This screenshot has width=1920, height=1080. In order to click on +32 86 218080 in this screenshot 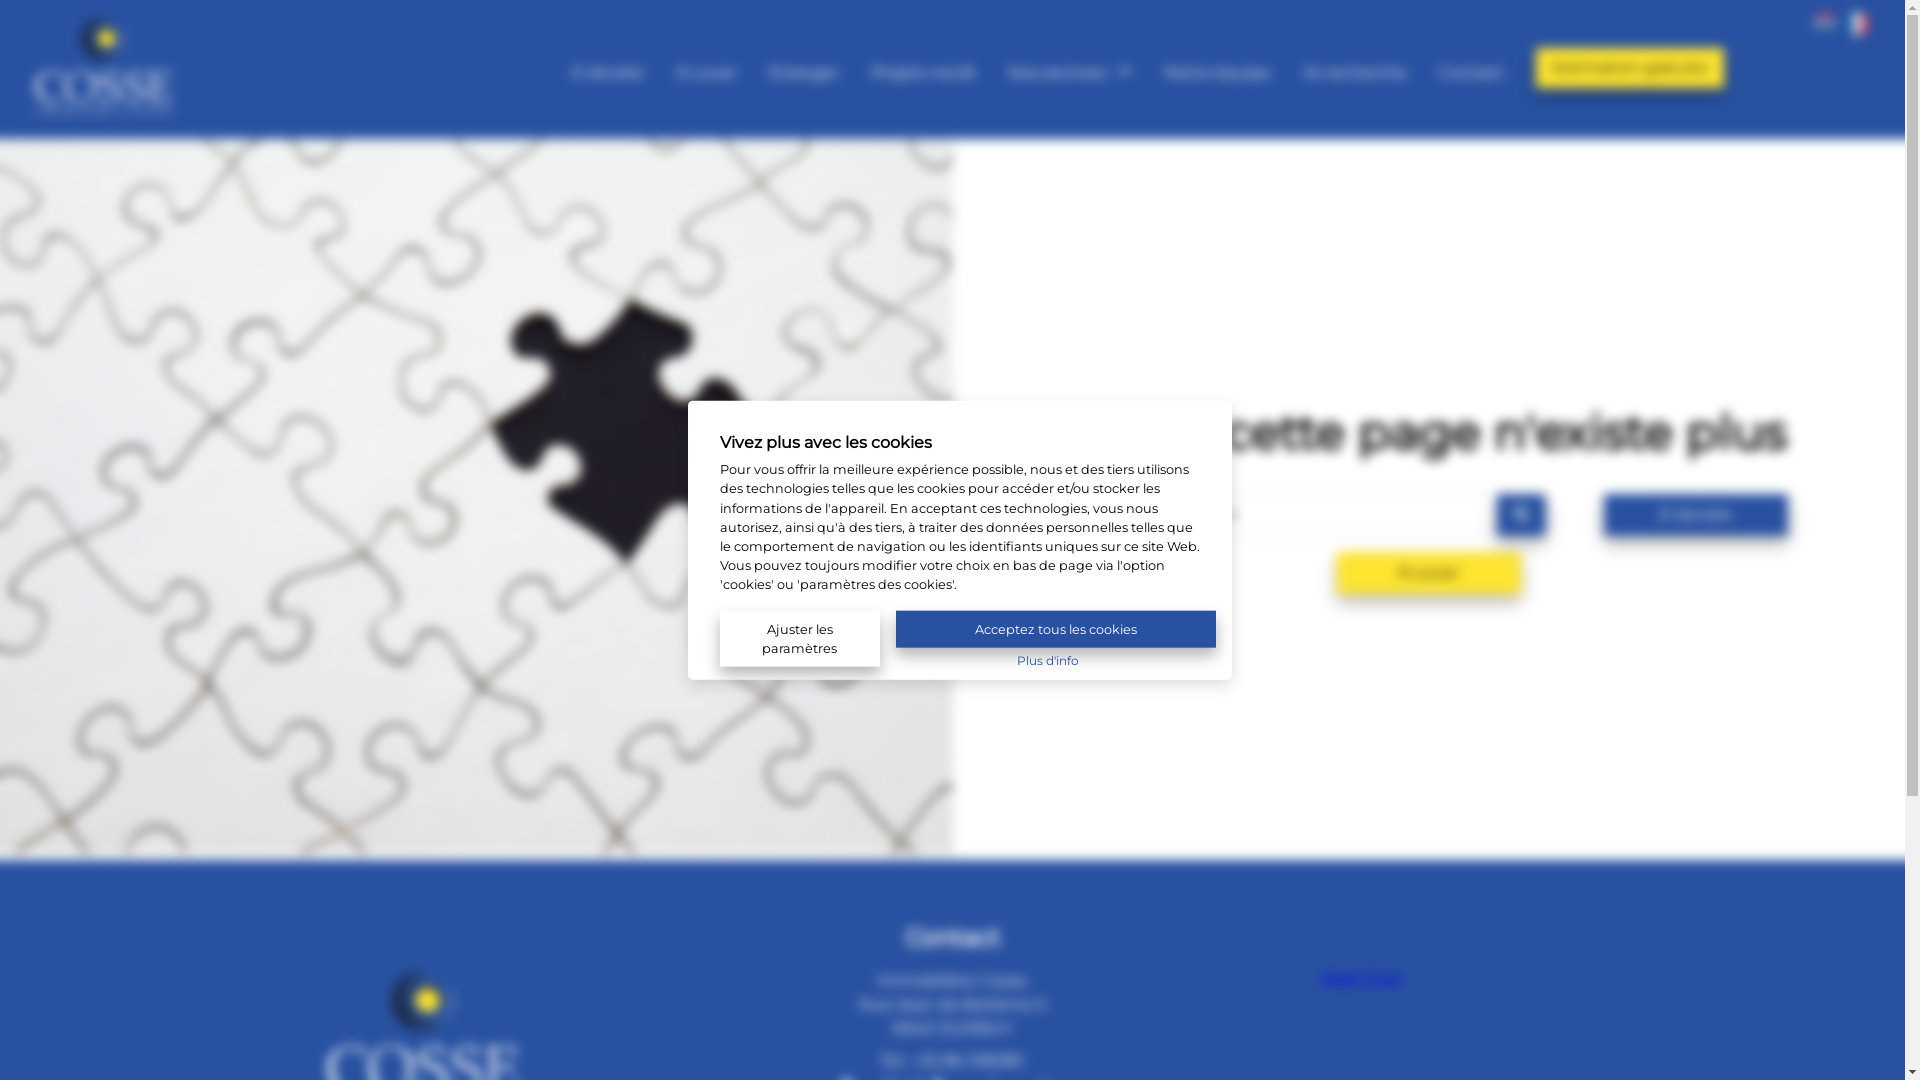, I will do `click(968, 1060)`.